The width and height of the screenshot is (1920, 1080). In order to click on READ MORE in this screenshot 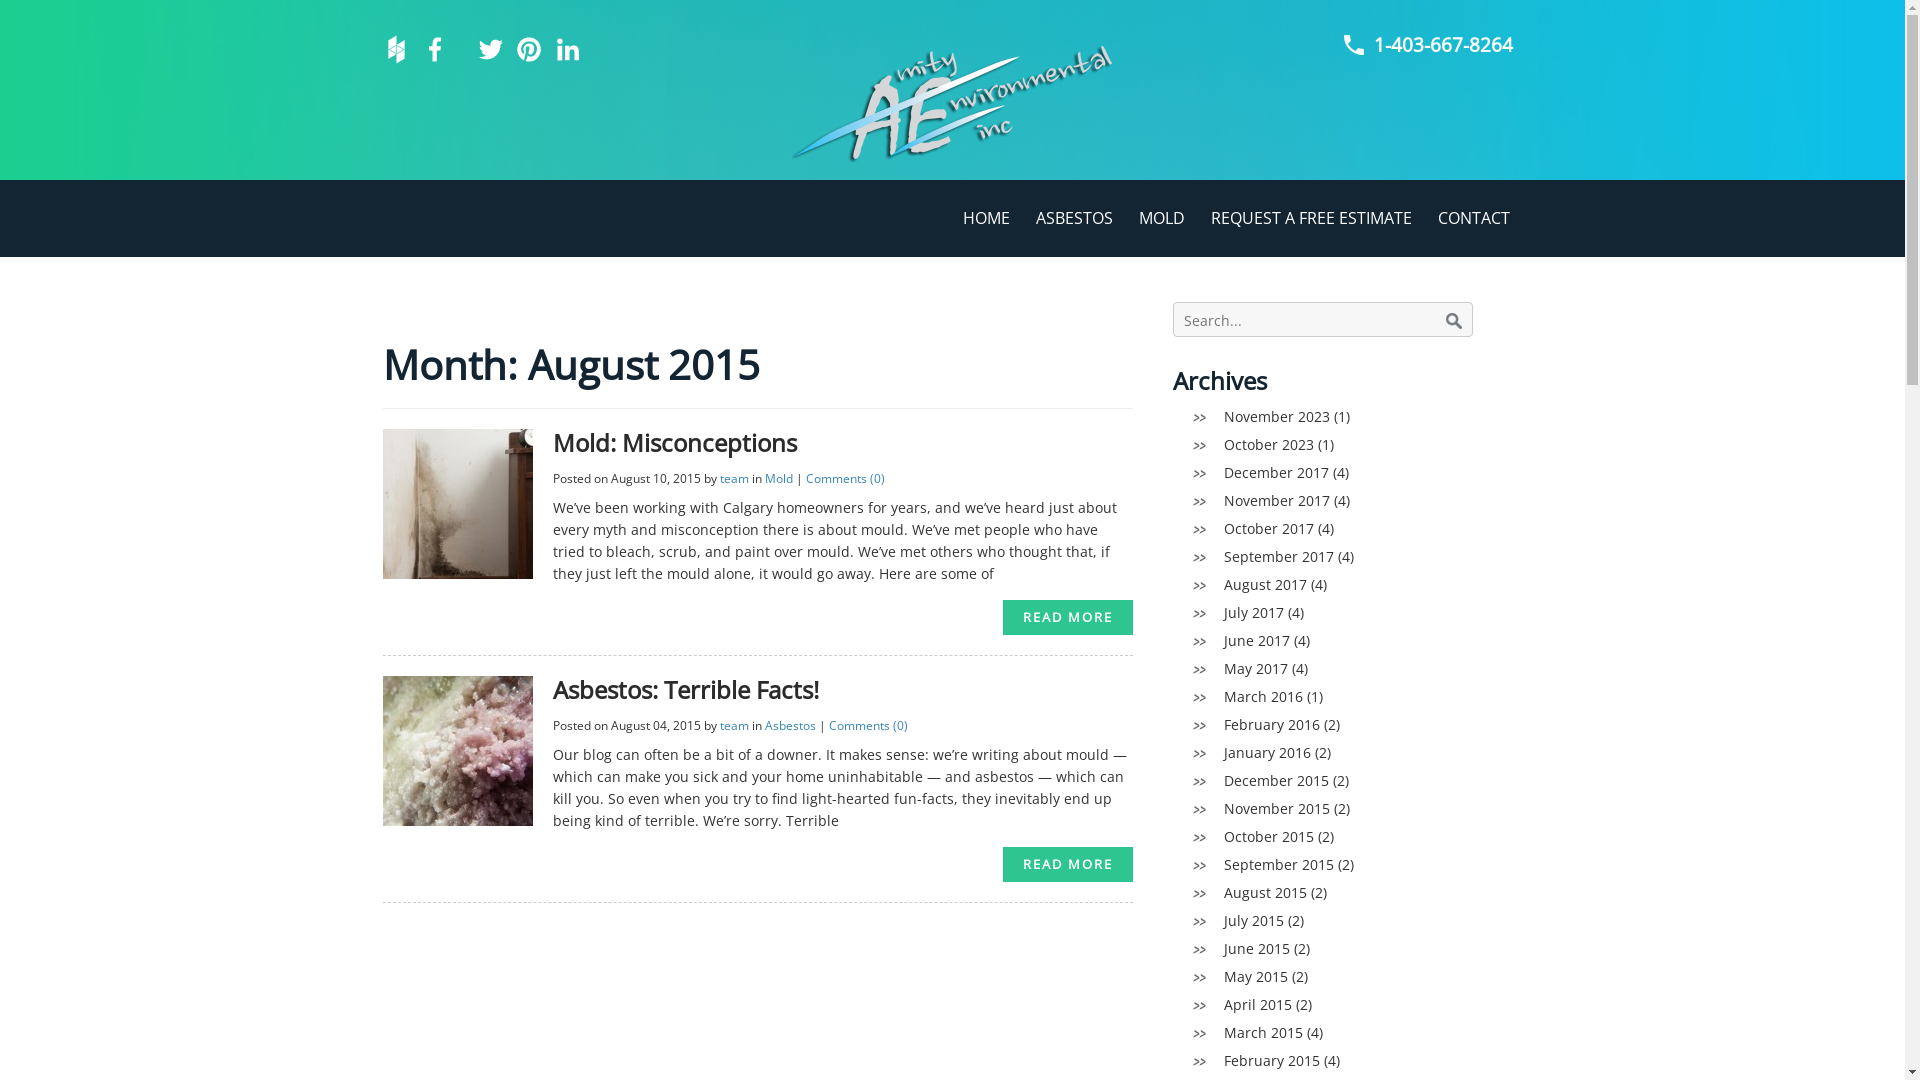, I will do `click(1067, 617)`.